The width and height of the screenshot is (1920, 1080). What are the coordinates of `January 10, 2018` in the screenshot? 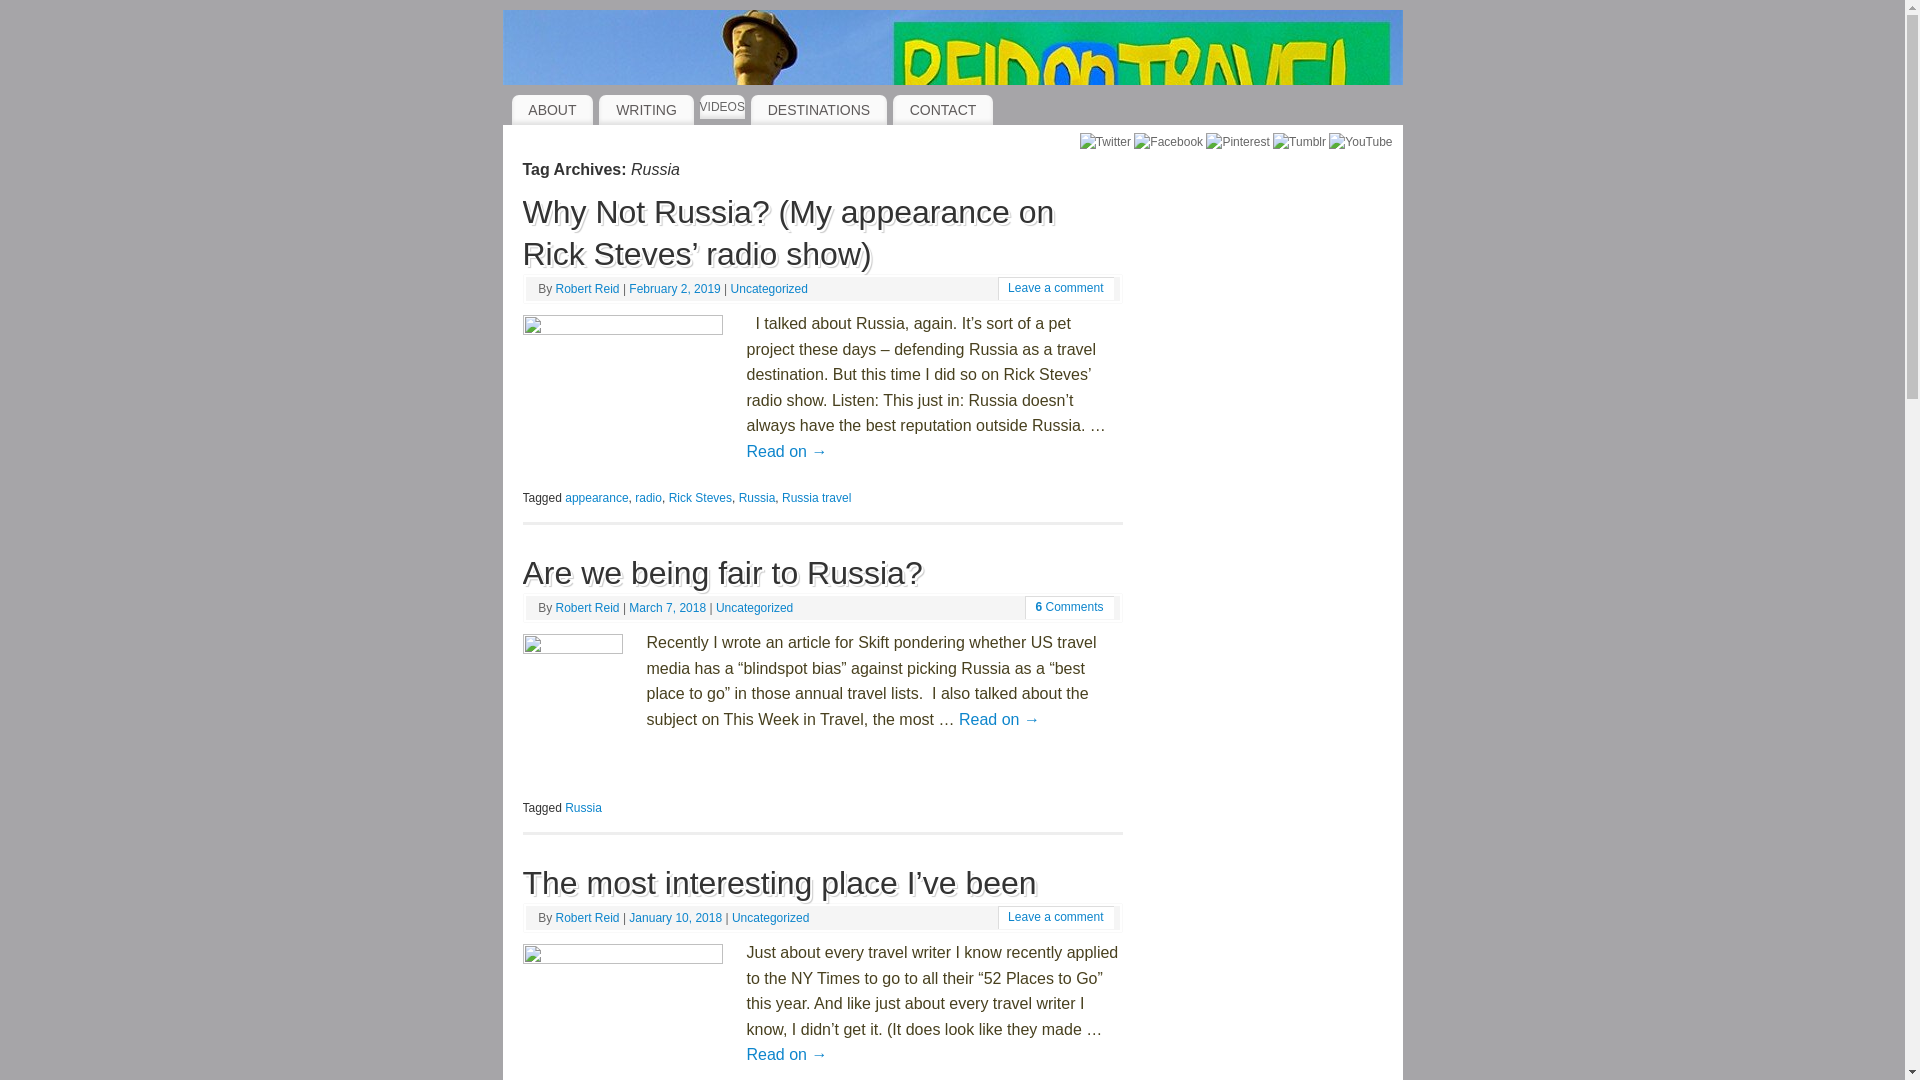 It's located at (677, 918).